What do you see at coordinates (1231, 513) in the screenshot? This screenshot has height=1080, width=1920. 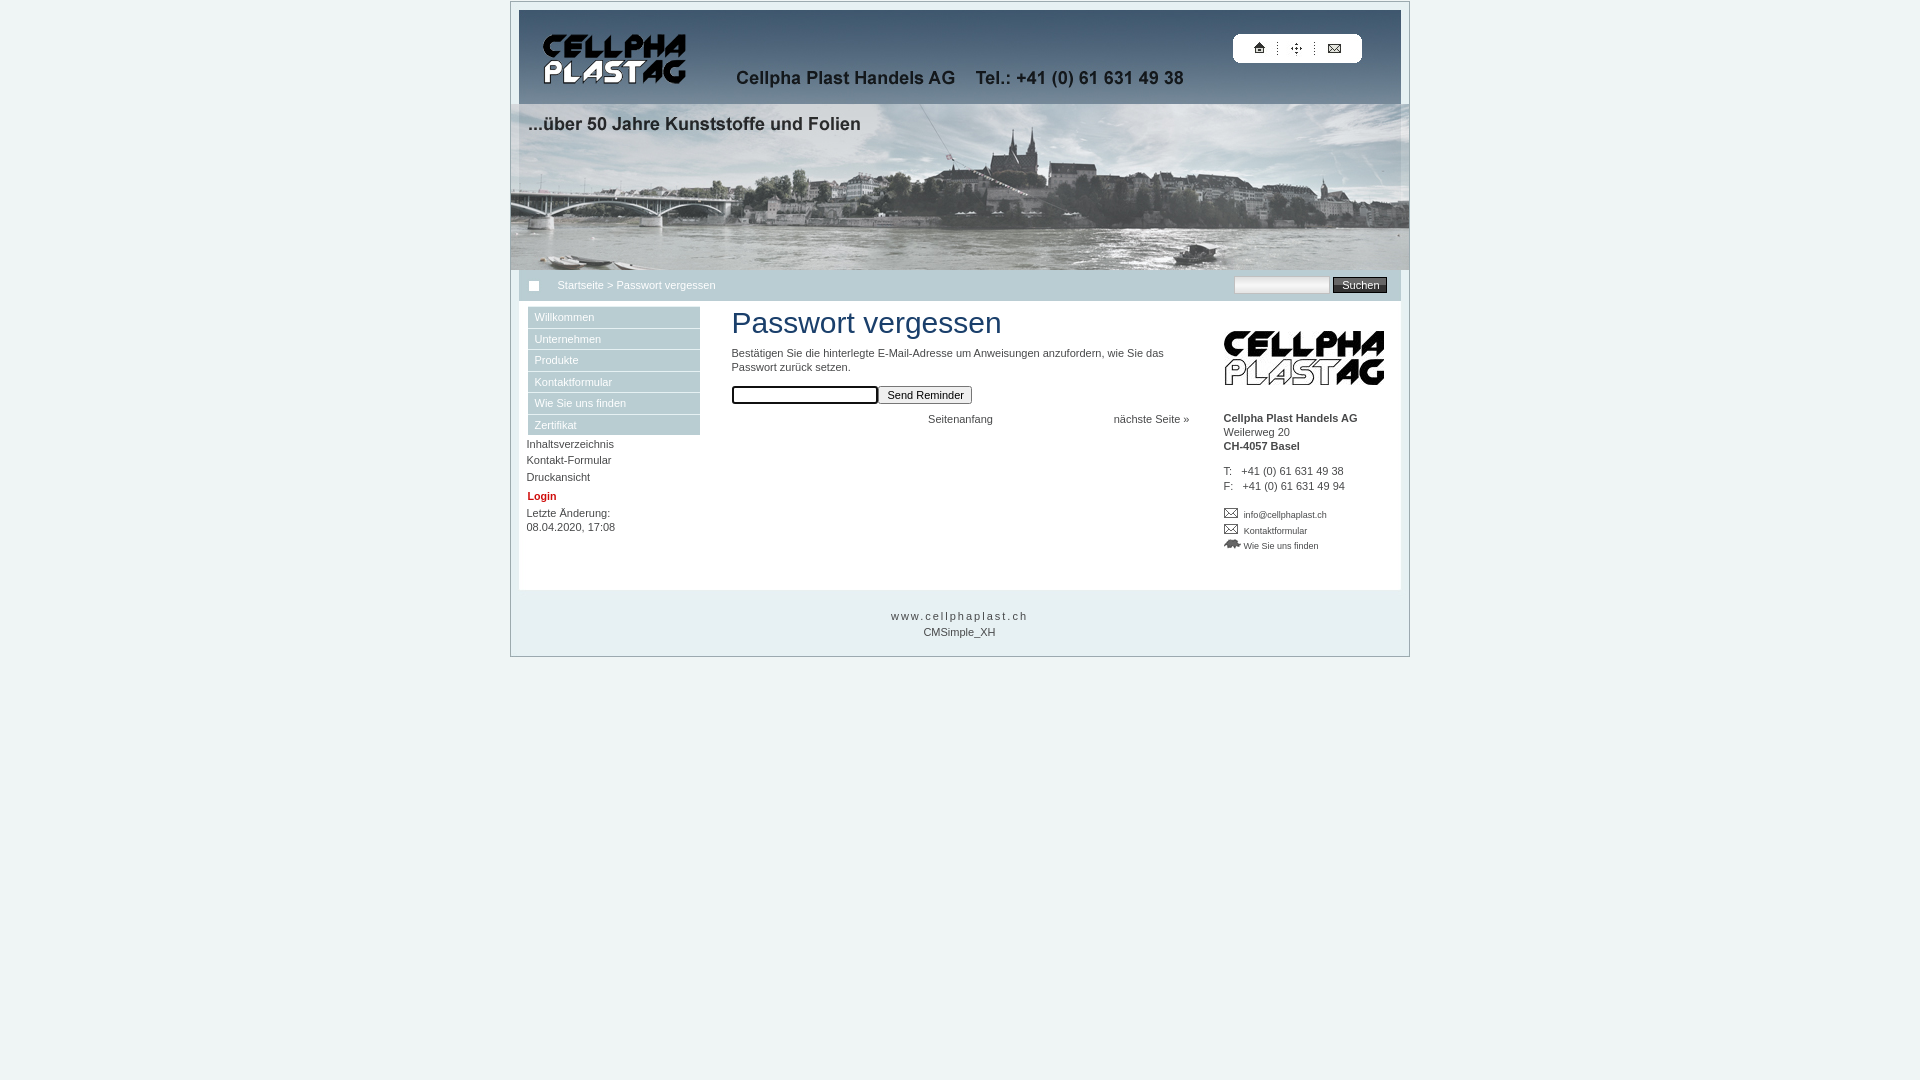 I see `eMail-prorigi.gif` at bounding box center [1231, 513].